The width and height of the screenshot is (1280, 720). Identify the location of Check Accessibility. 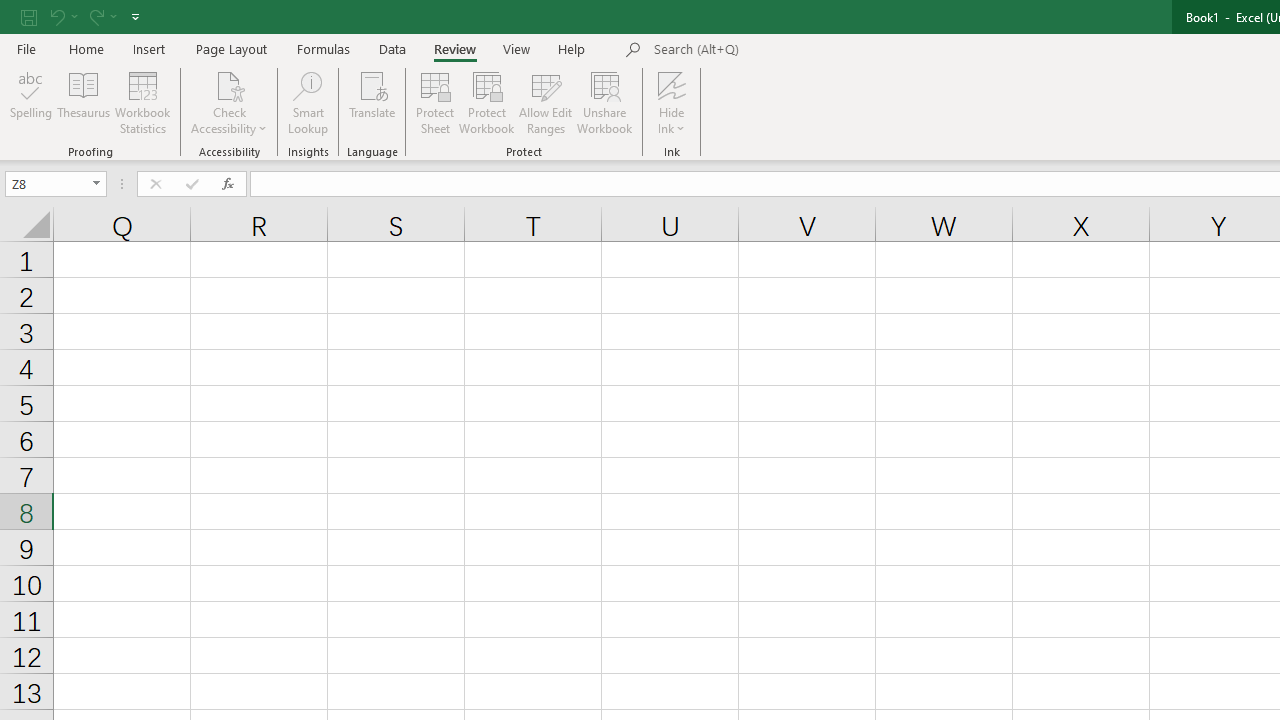
(230, 102).